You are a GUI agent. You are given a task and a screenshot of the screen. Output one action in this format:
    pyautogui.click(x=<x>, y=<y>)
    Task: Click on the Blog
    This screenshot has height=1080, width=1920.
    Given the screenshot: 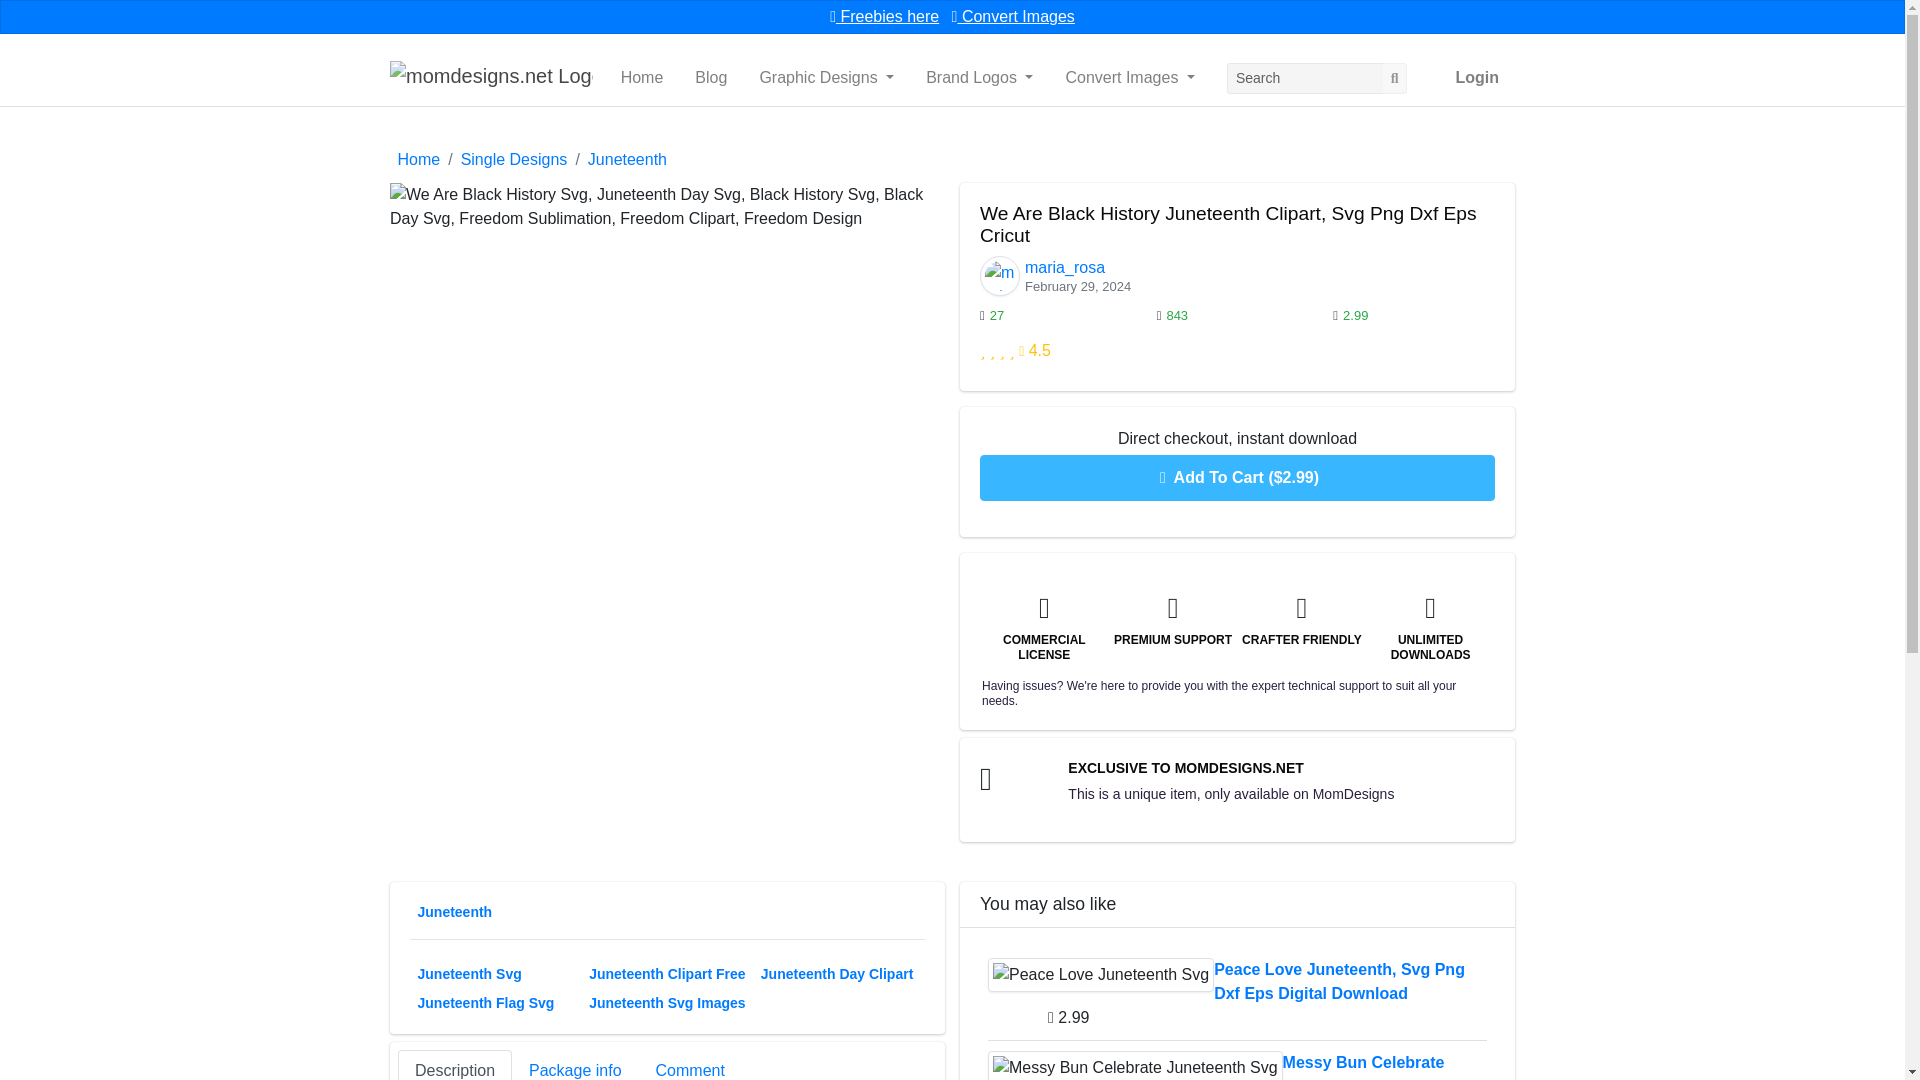 What is the action you would take?
    pyautogui.click(x=711, y=78)
    